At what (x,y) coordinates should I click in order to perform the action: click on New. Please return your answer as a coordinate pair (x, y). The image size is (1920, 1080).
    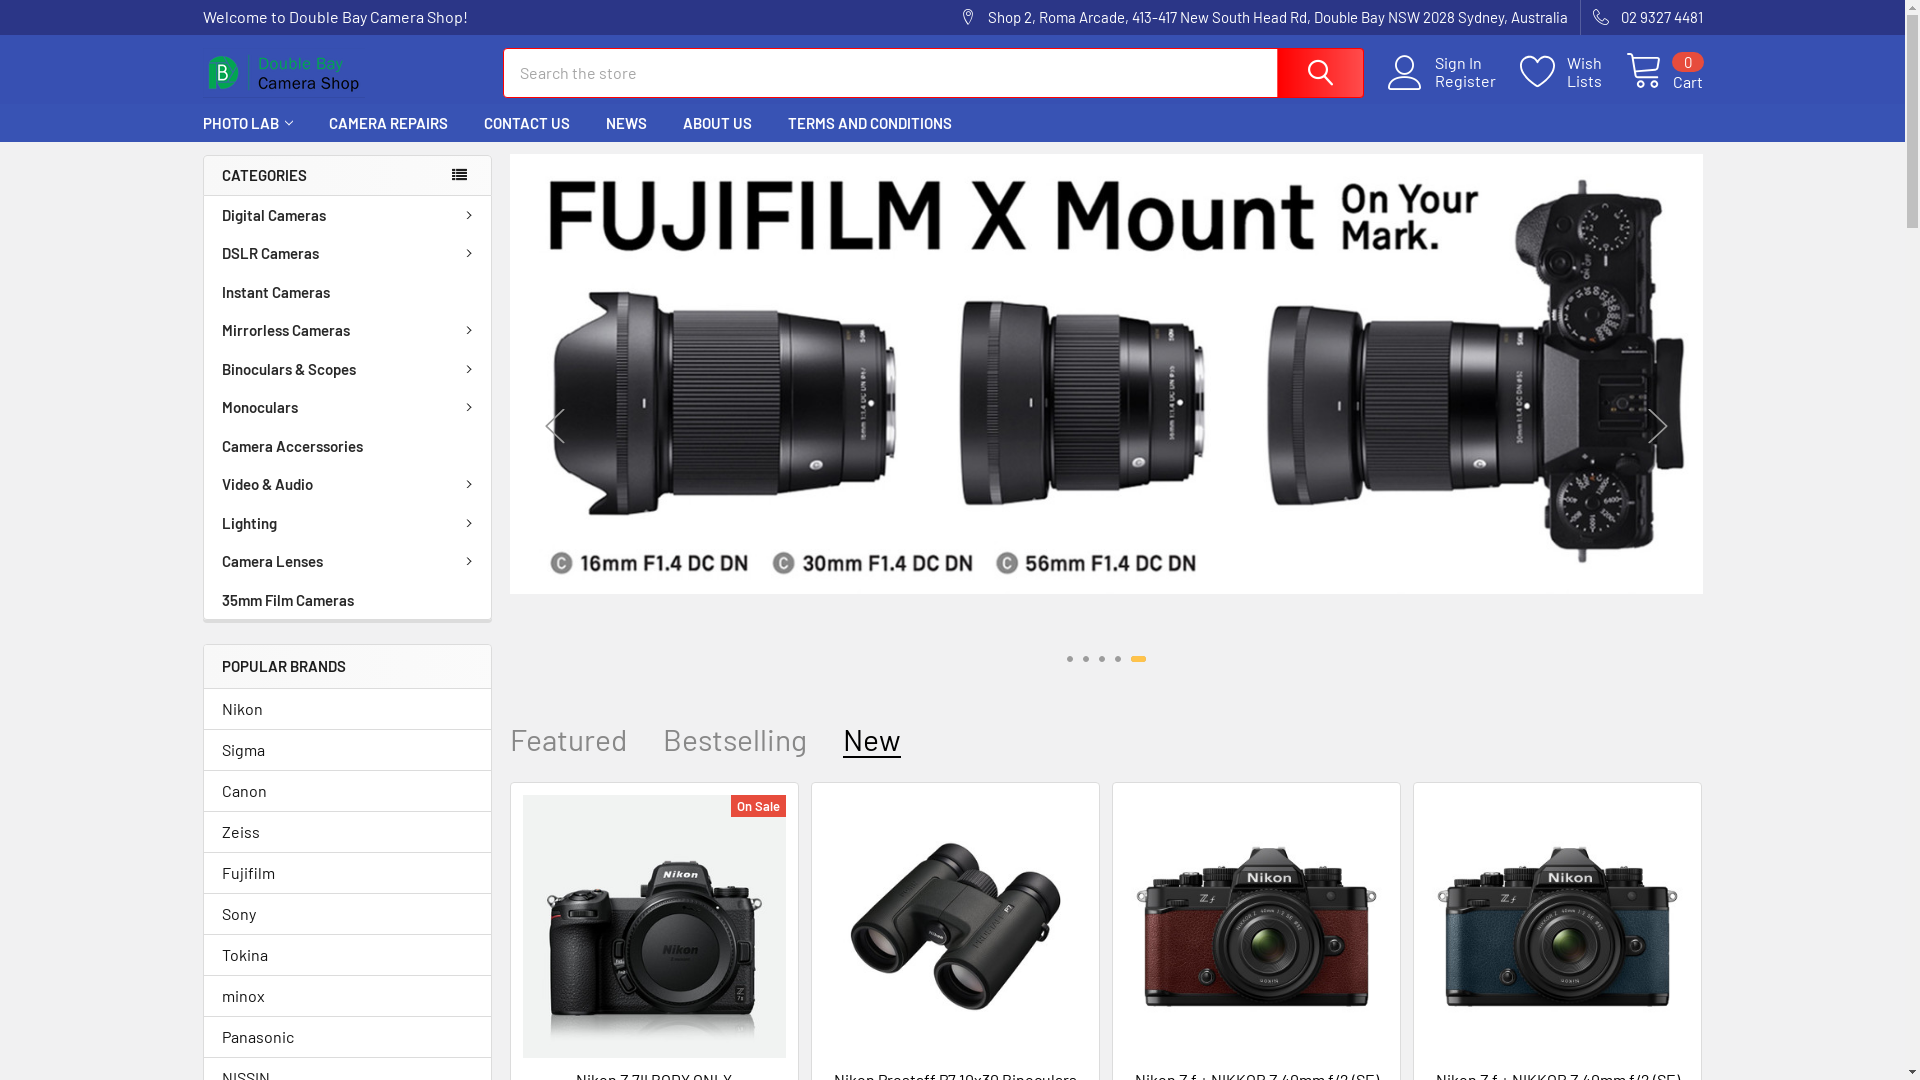
    Looking at the image, I should click on (872, 740).